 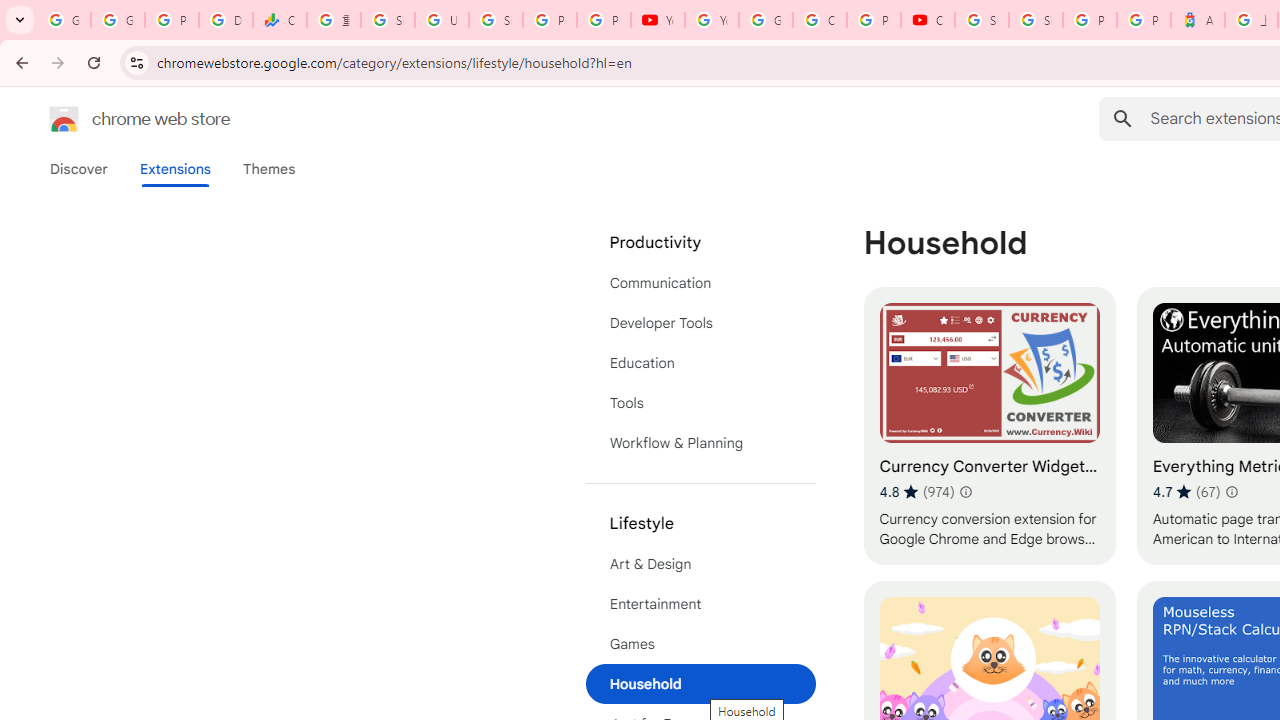 I want to click on Sign in - Google Accounts, so click(x=496, y=20).